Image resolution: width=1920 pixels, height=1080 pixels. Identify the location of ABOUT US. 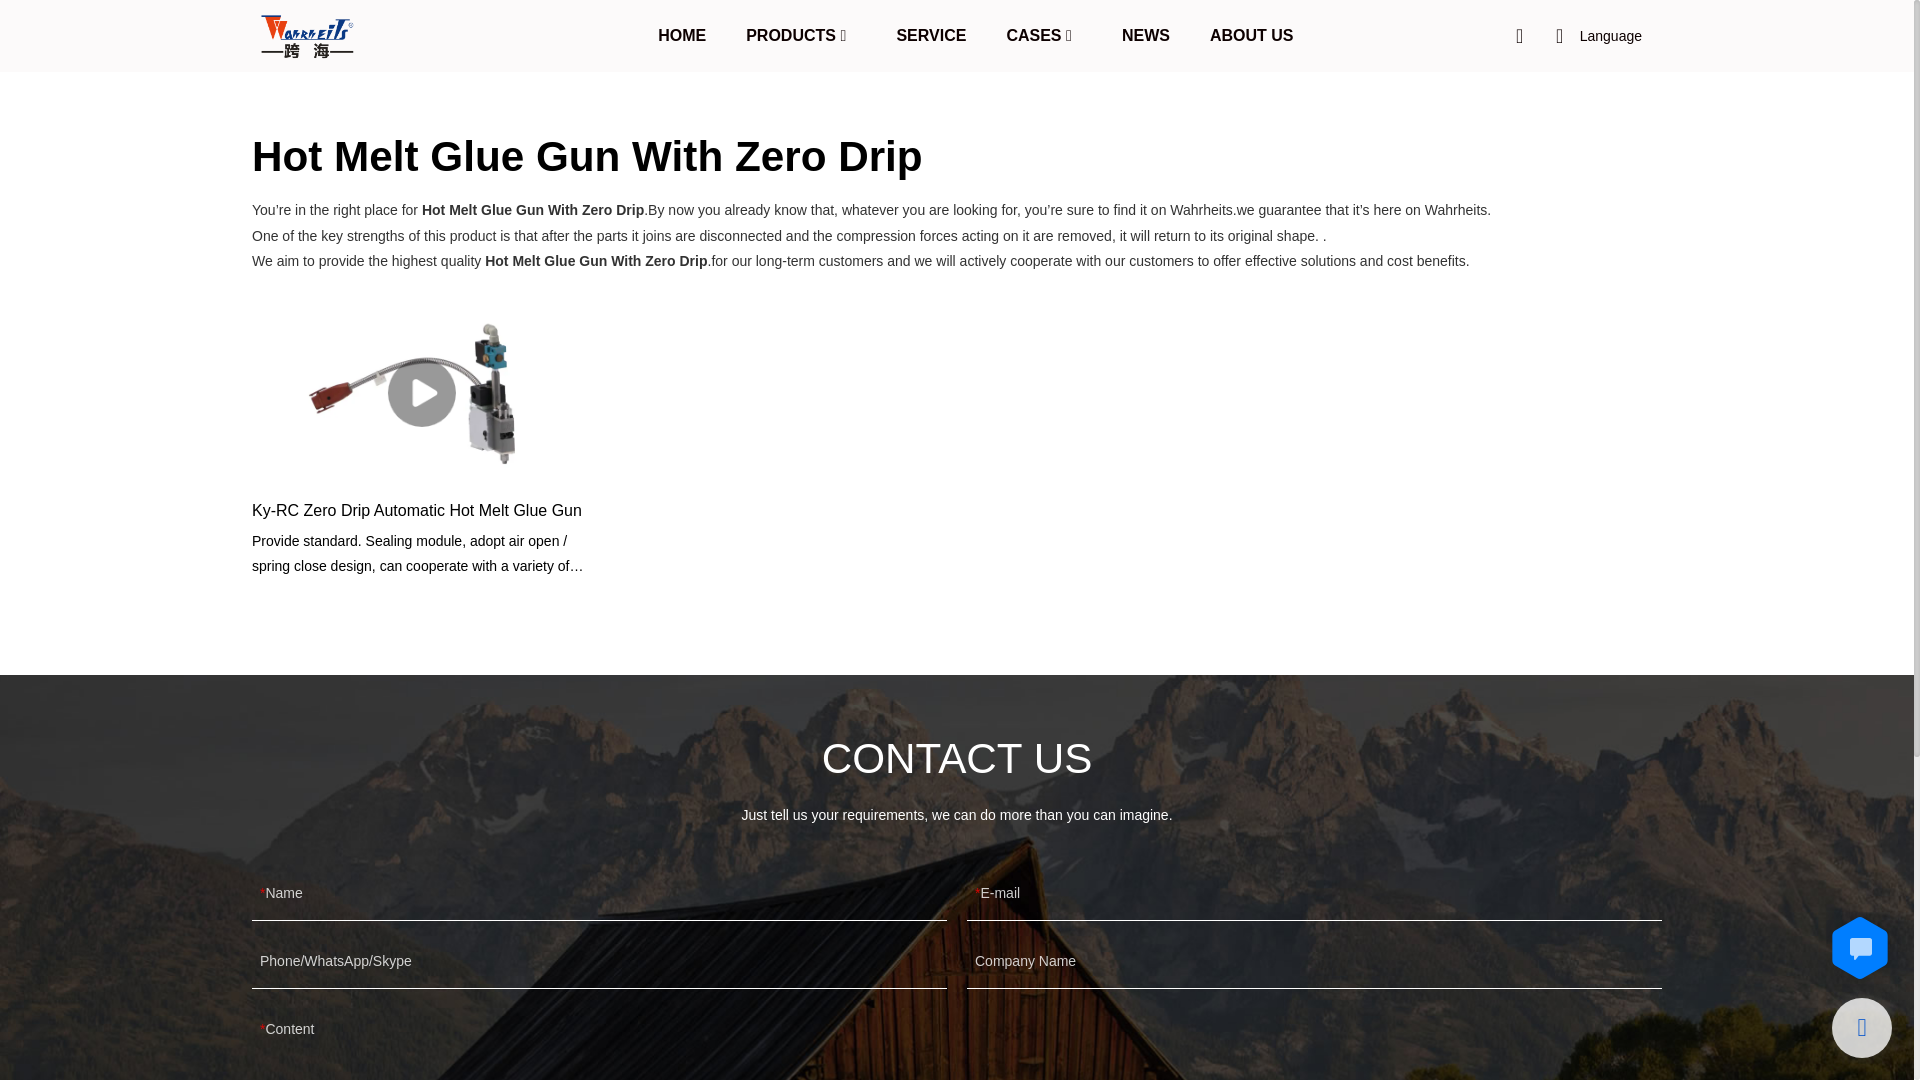
(1252, 34).